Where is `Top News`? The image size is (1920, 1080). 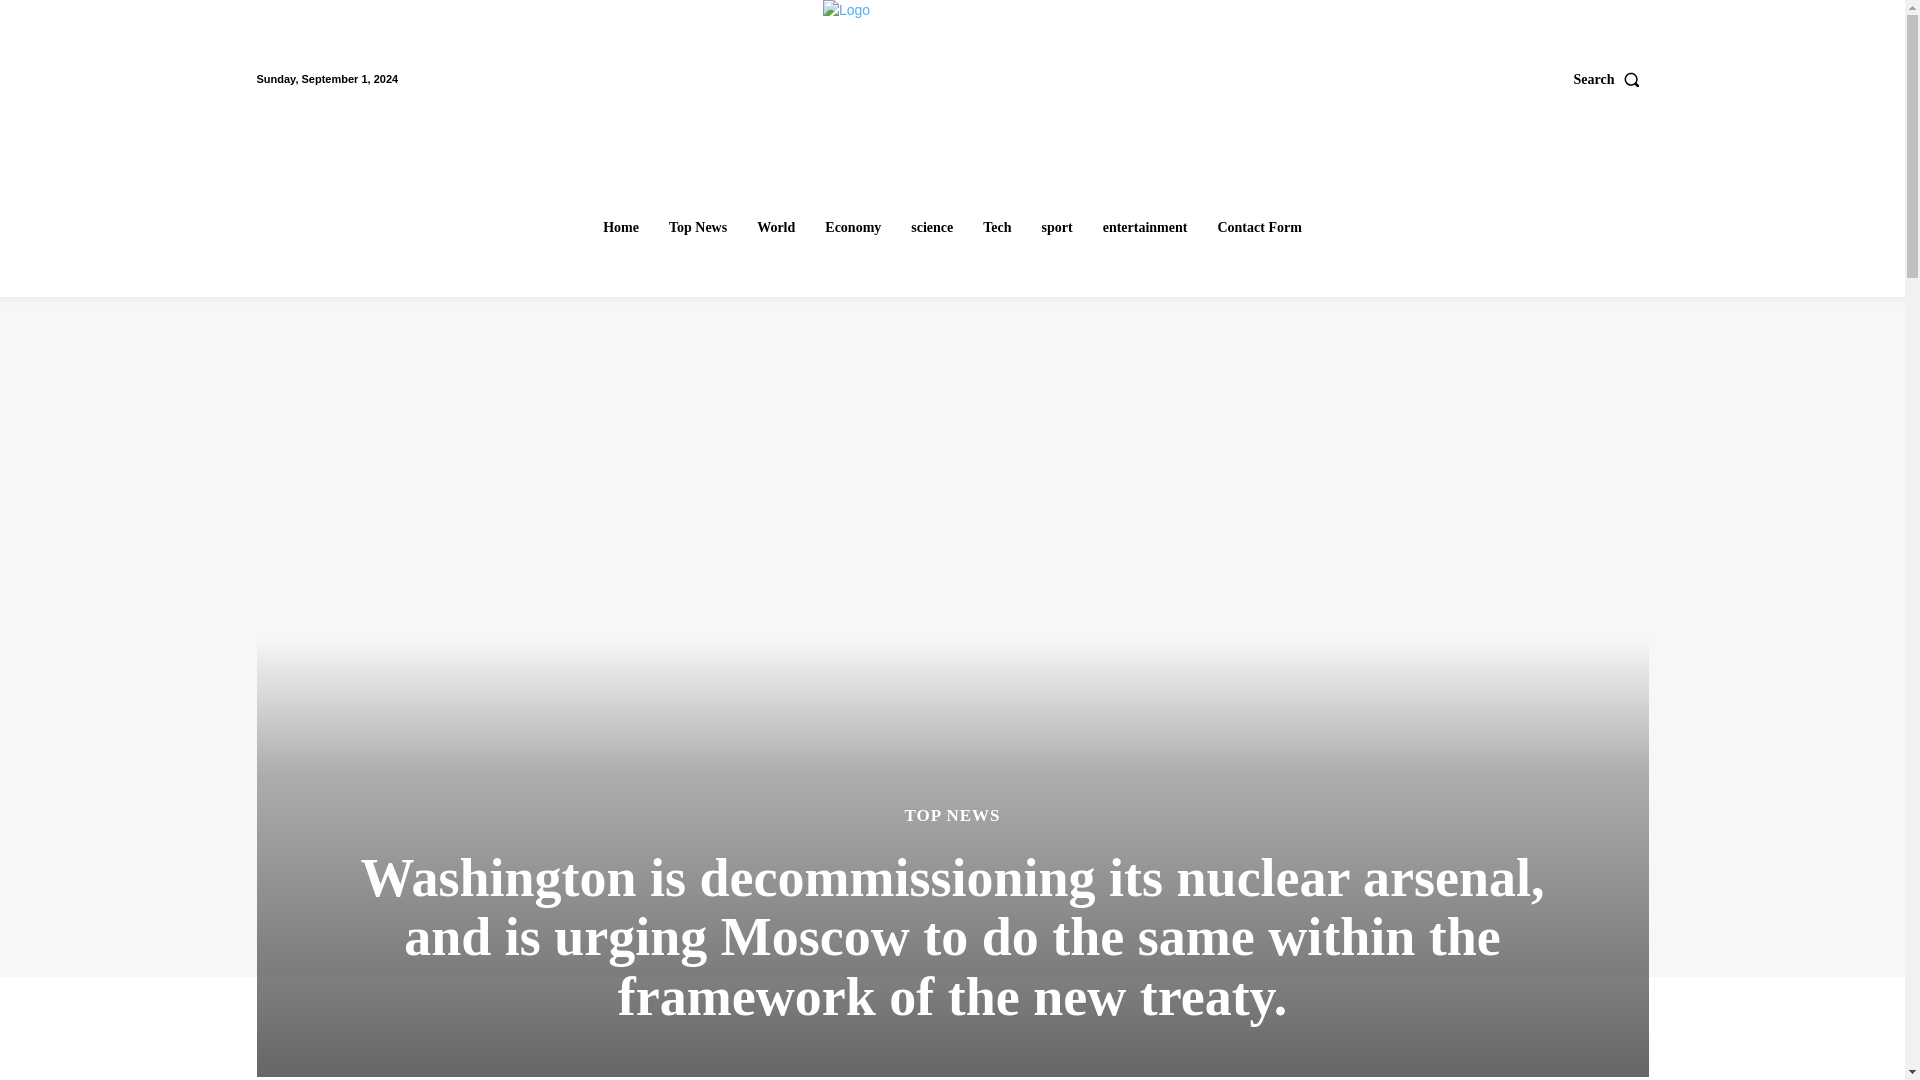 Top News is located at coordinates (698, 228).